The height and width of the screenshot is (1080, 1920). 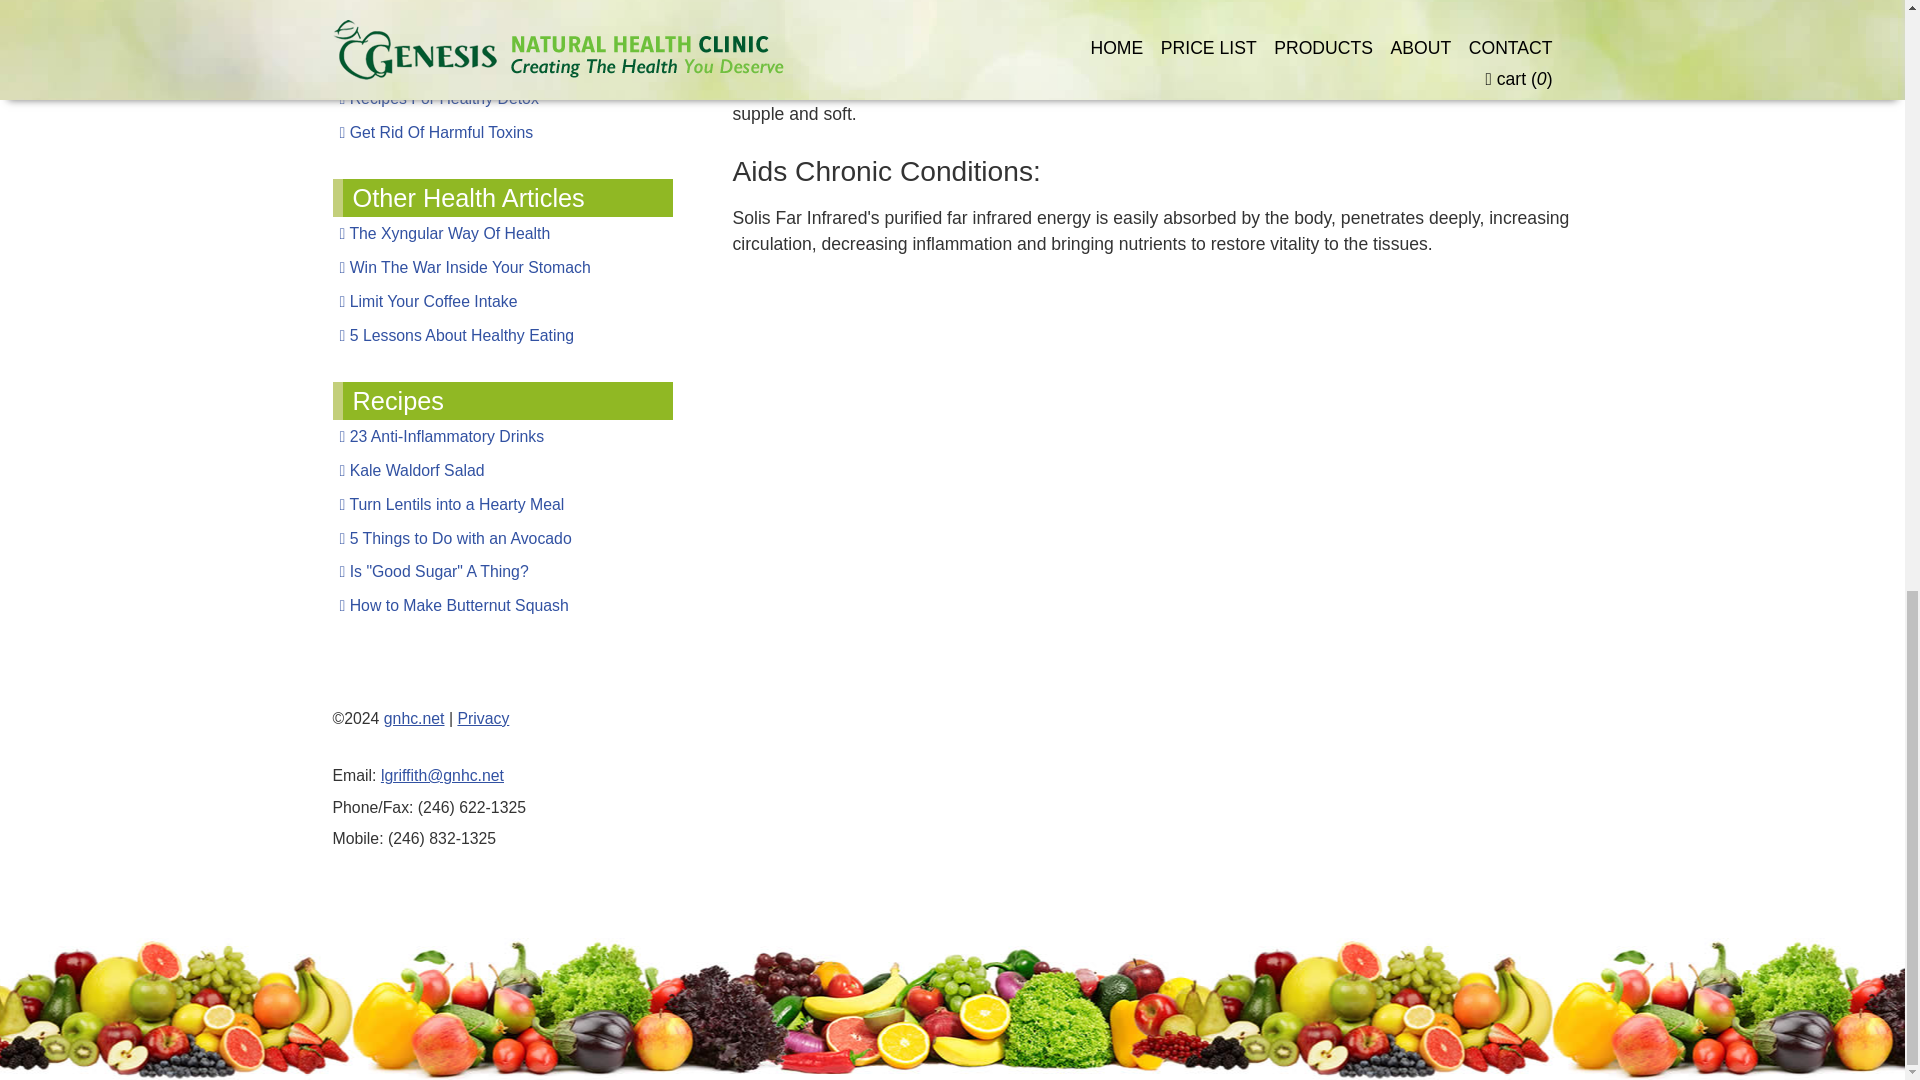 What do you see at coordinates (502, 302) in the screenshot?
I see `Limit Your Coffee Intake` at bounding box center [502, 302].